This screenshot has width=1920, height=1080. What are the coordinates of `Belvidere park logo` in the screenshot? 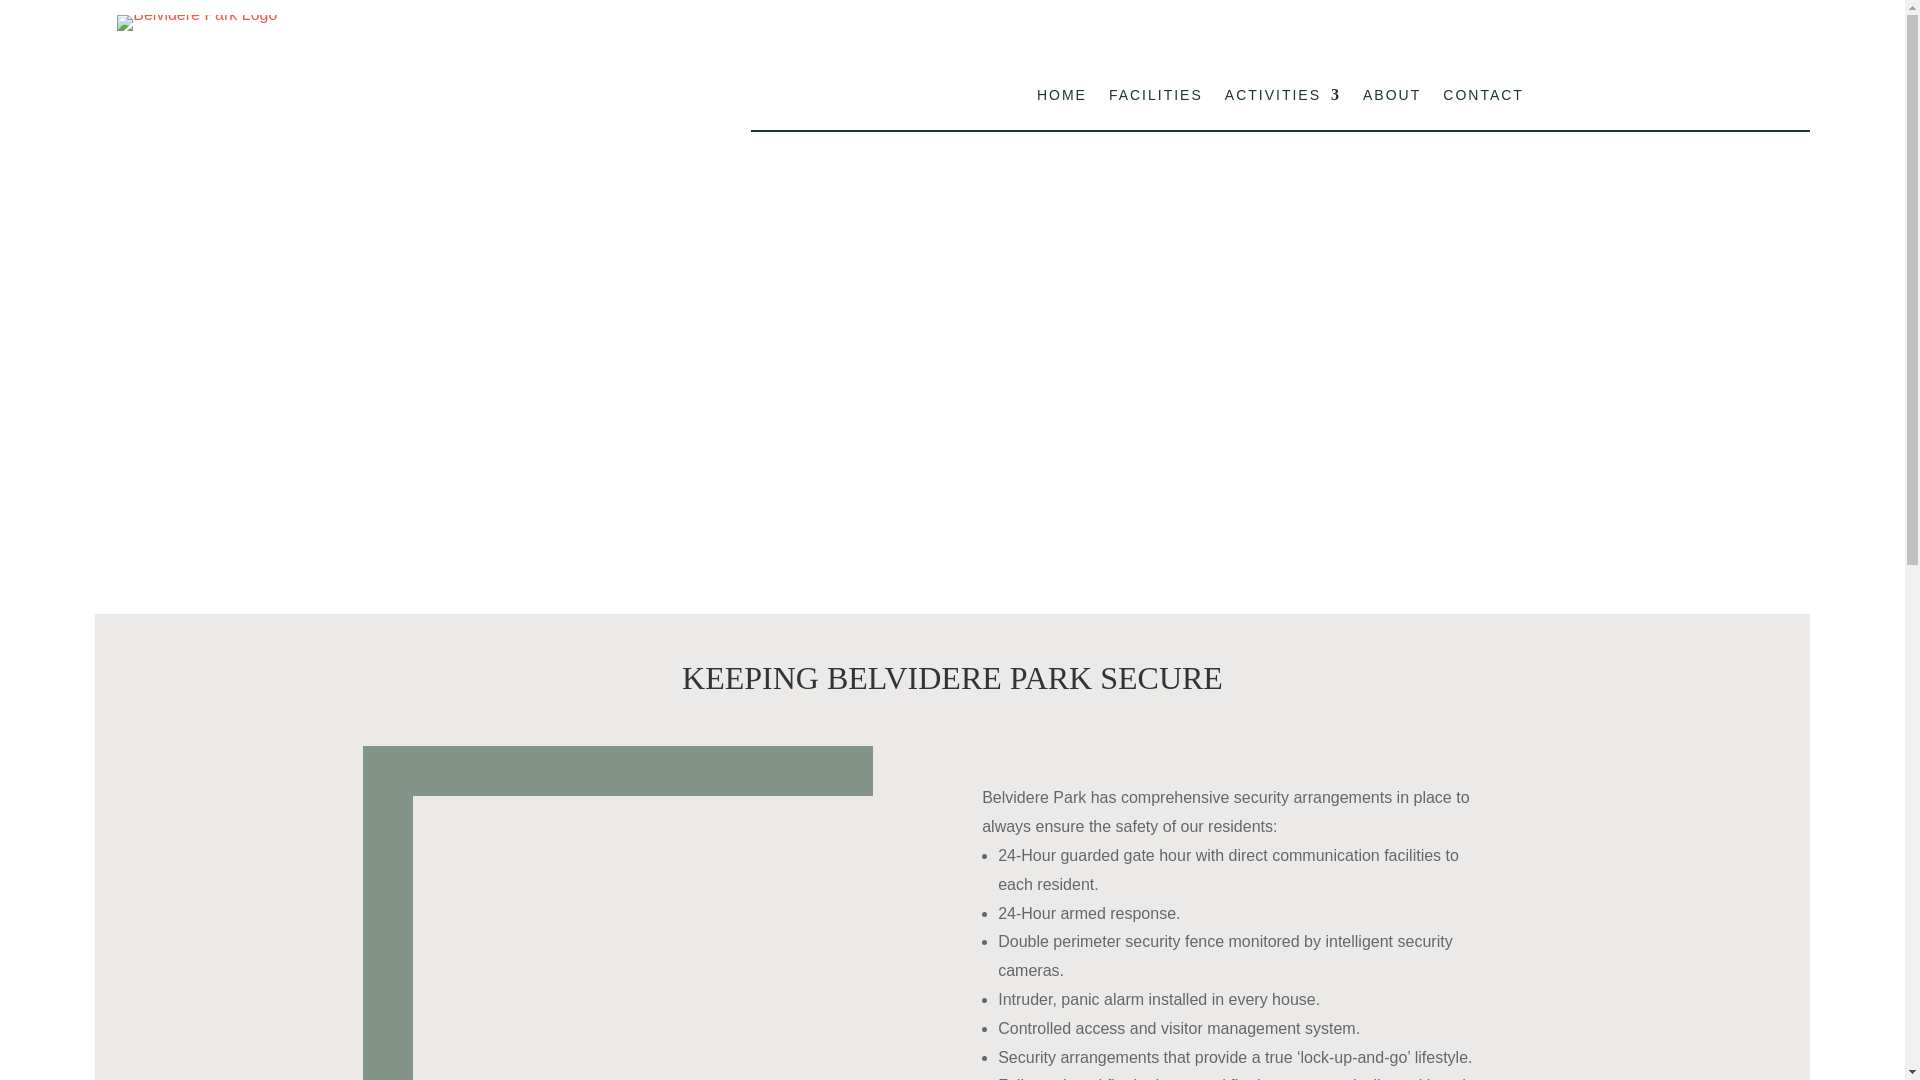 It's located at (196, 23).